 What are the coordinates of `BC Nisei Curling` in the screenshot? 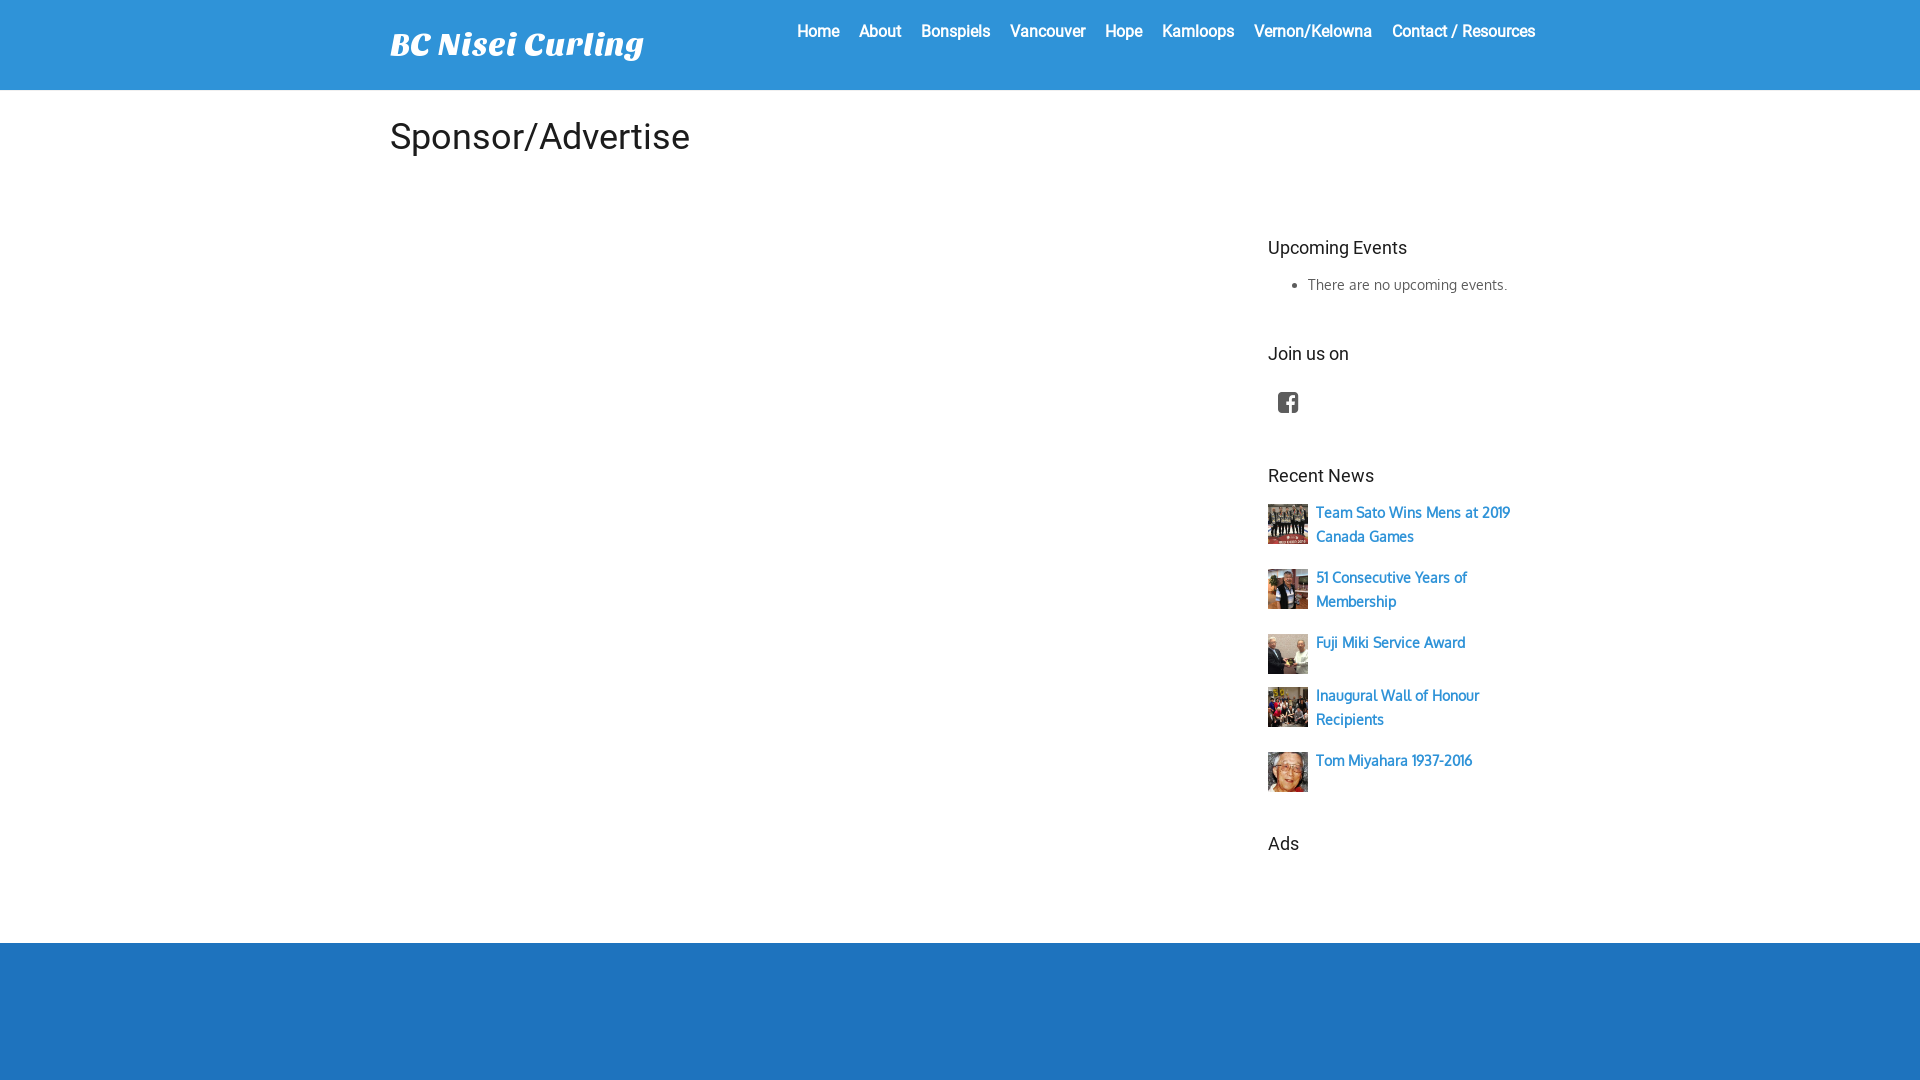 It's located at (517, 45).